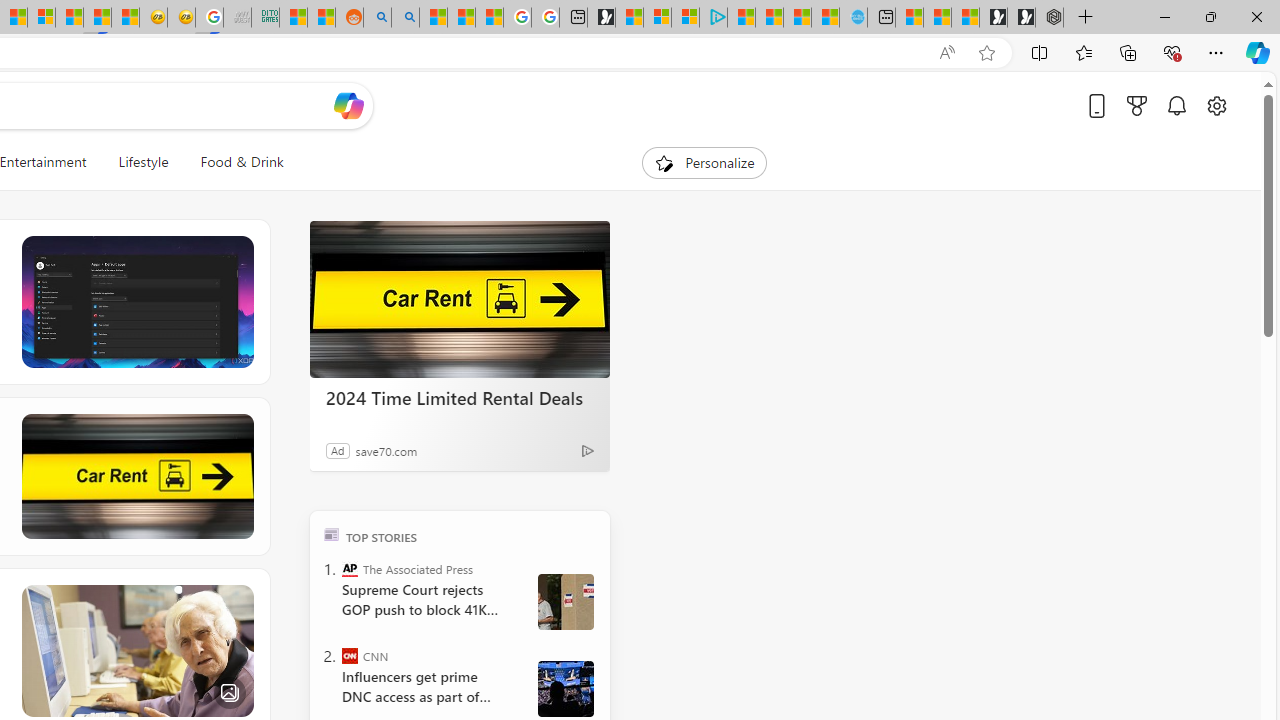  I want to click on 2024 Time Limited Rental Deals, so click(460, 300).